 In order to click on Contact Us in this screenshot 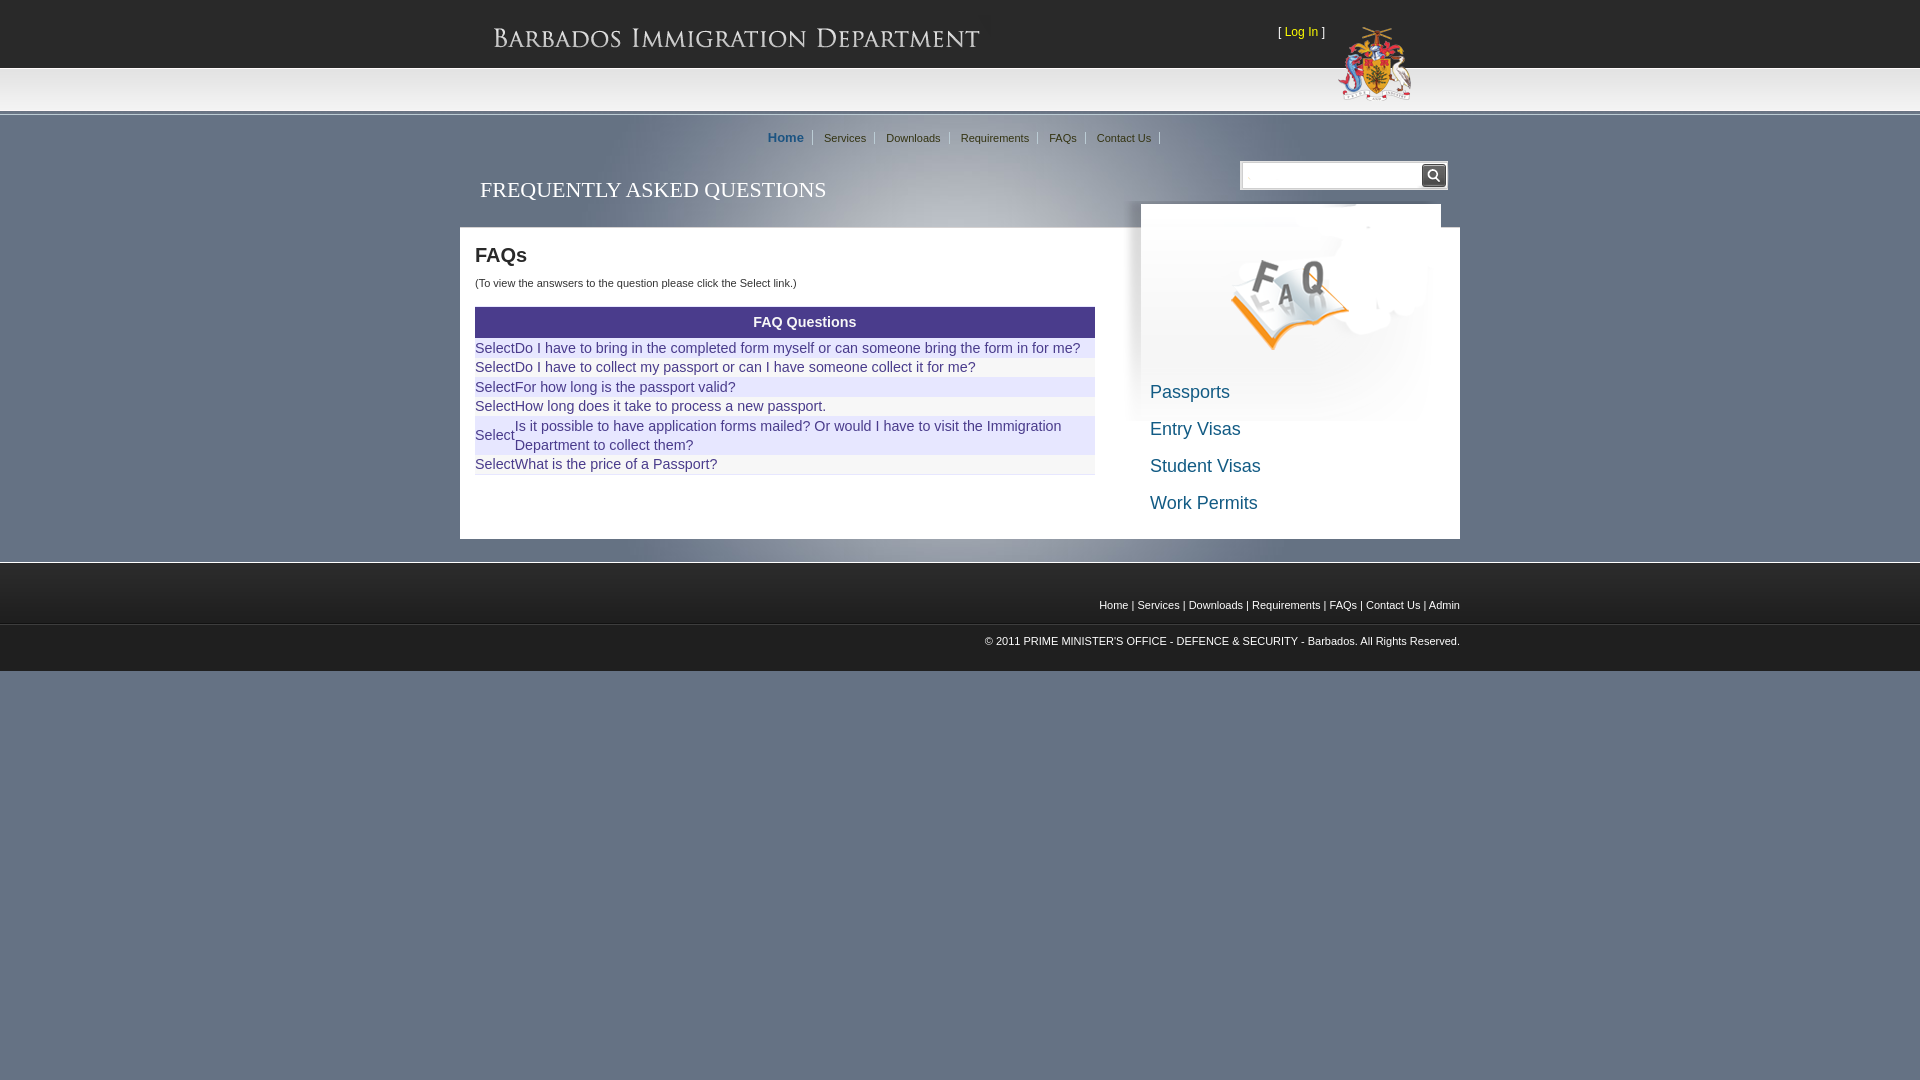, I will do `click(1124, 138)`.